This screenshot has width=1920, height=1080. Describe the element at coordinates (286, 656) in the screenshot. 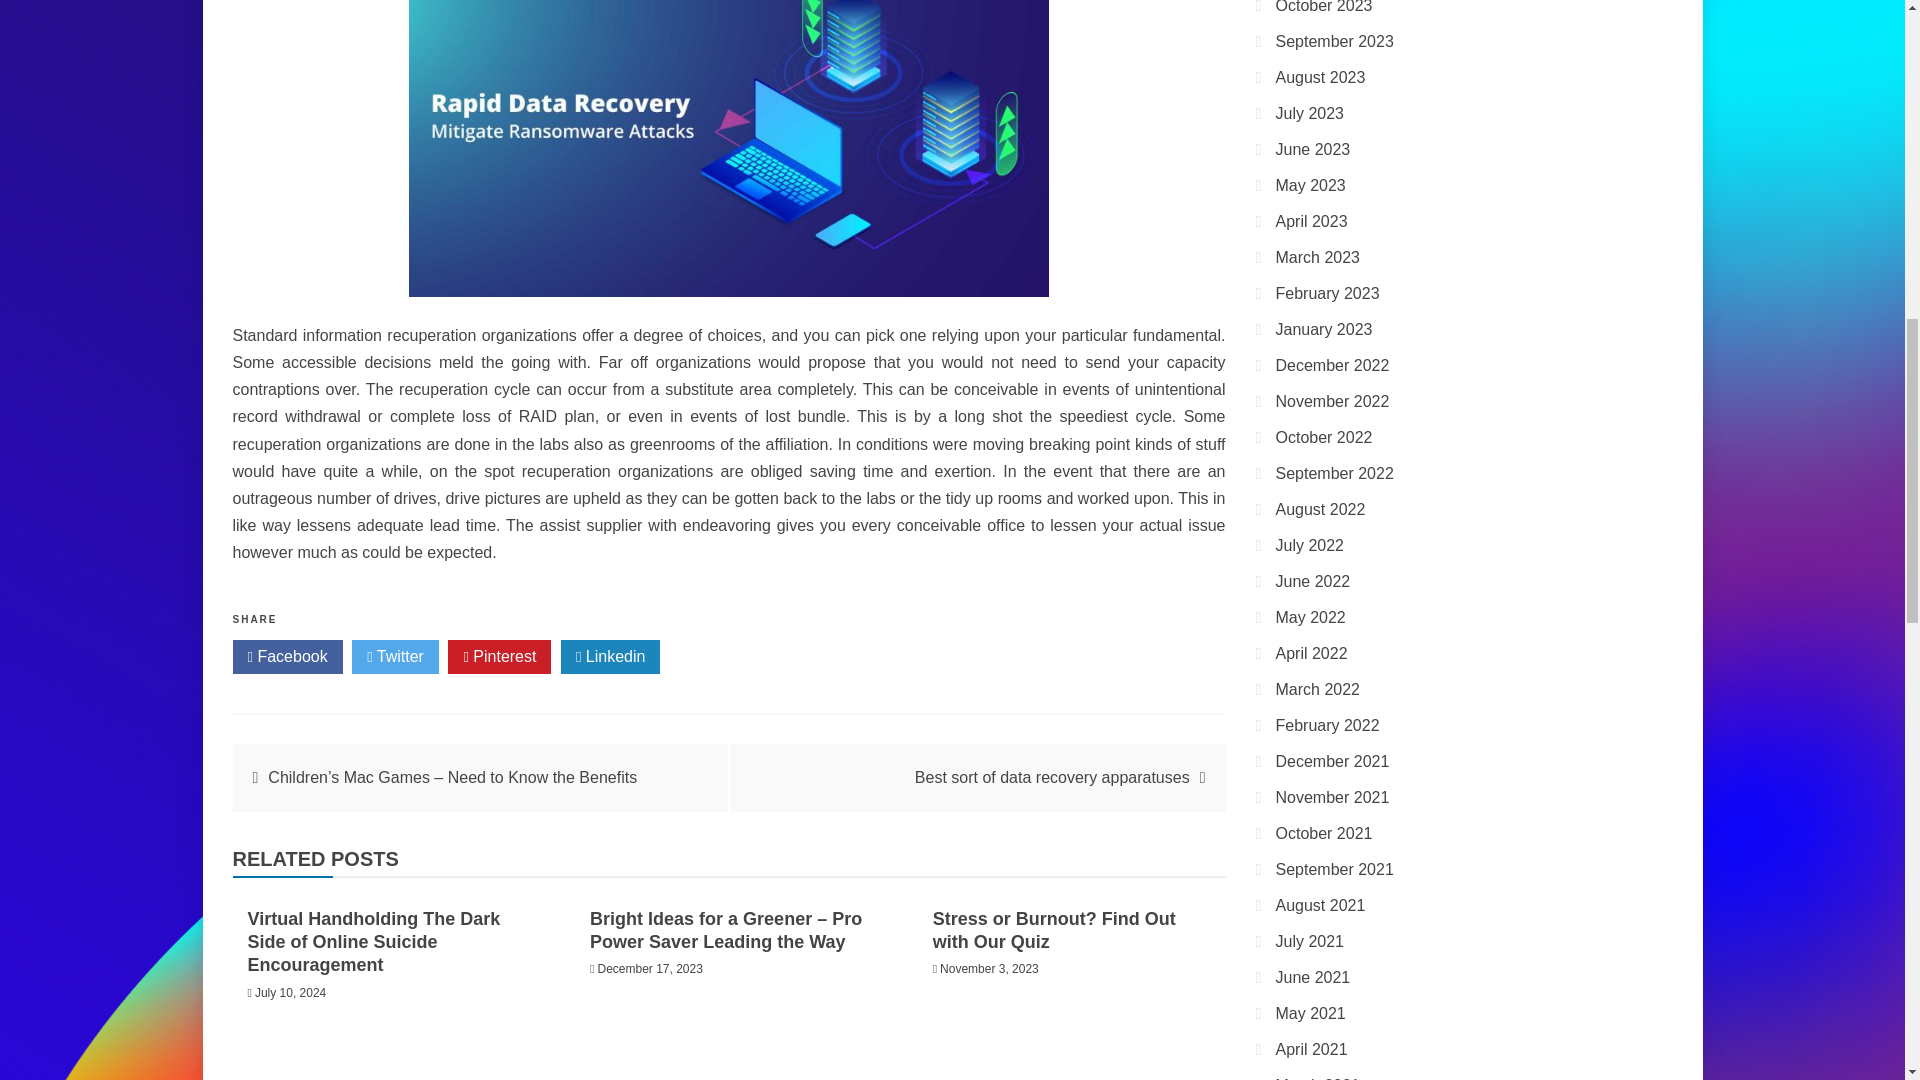

I see `Facebook` at that location.